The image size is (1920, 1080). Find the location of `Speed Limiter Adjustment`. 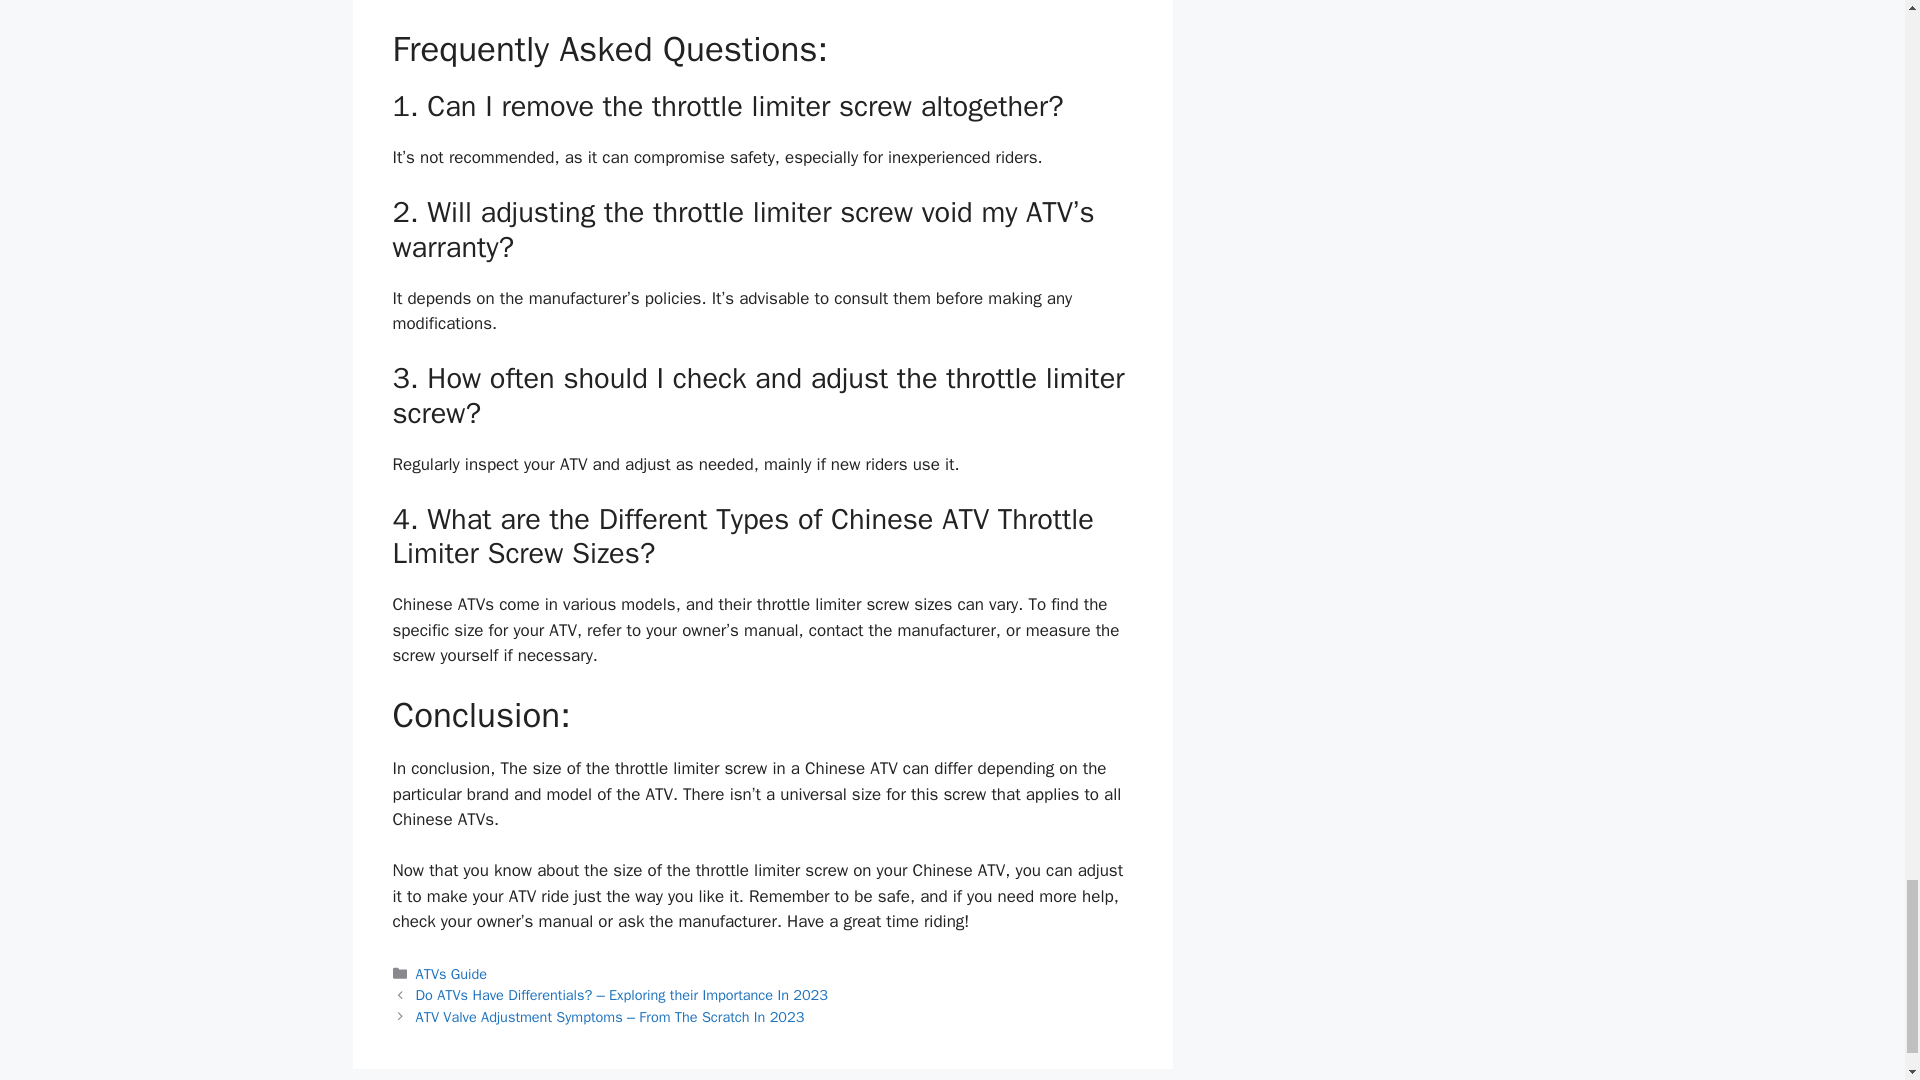

Speed Limiter Adjustment is located at coordinates (762, 14).